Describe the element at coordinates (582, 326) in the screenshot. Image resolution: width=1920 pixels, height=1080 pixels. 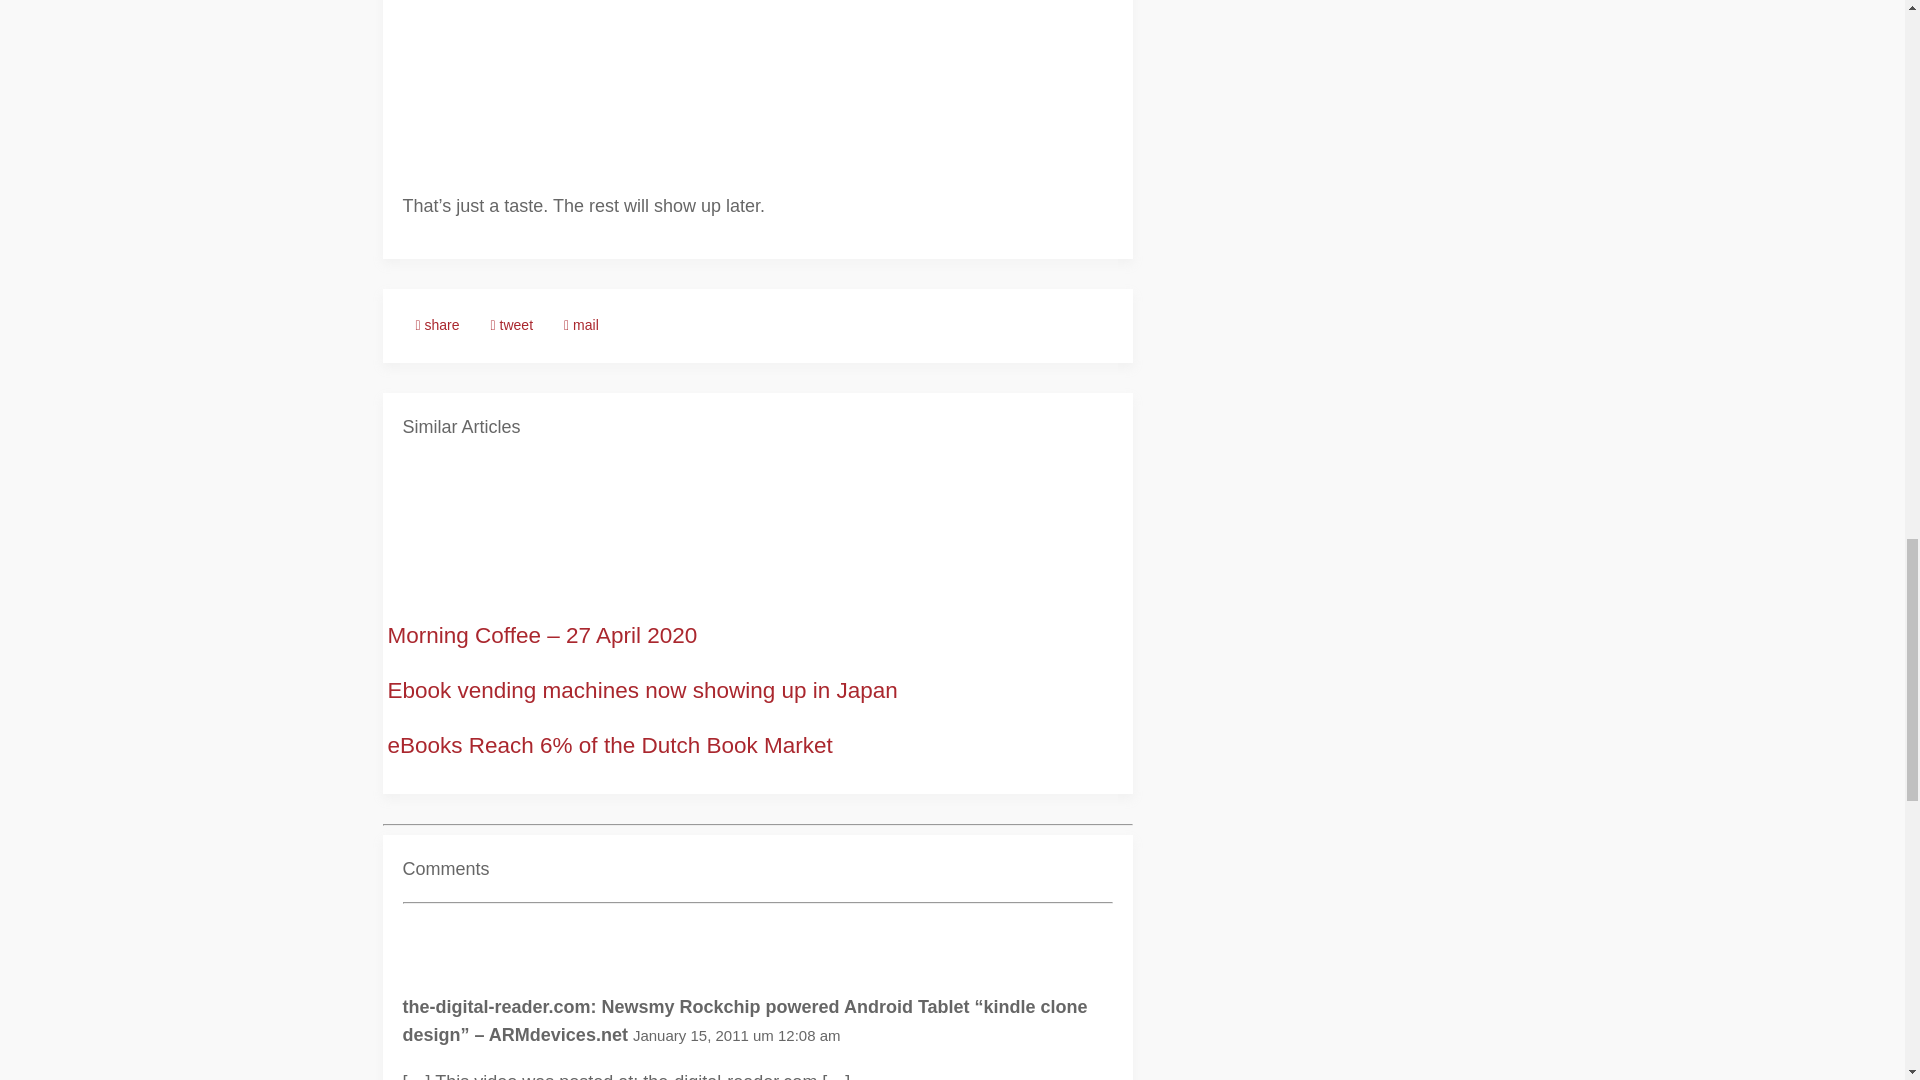
I see `mail` at that location.